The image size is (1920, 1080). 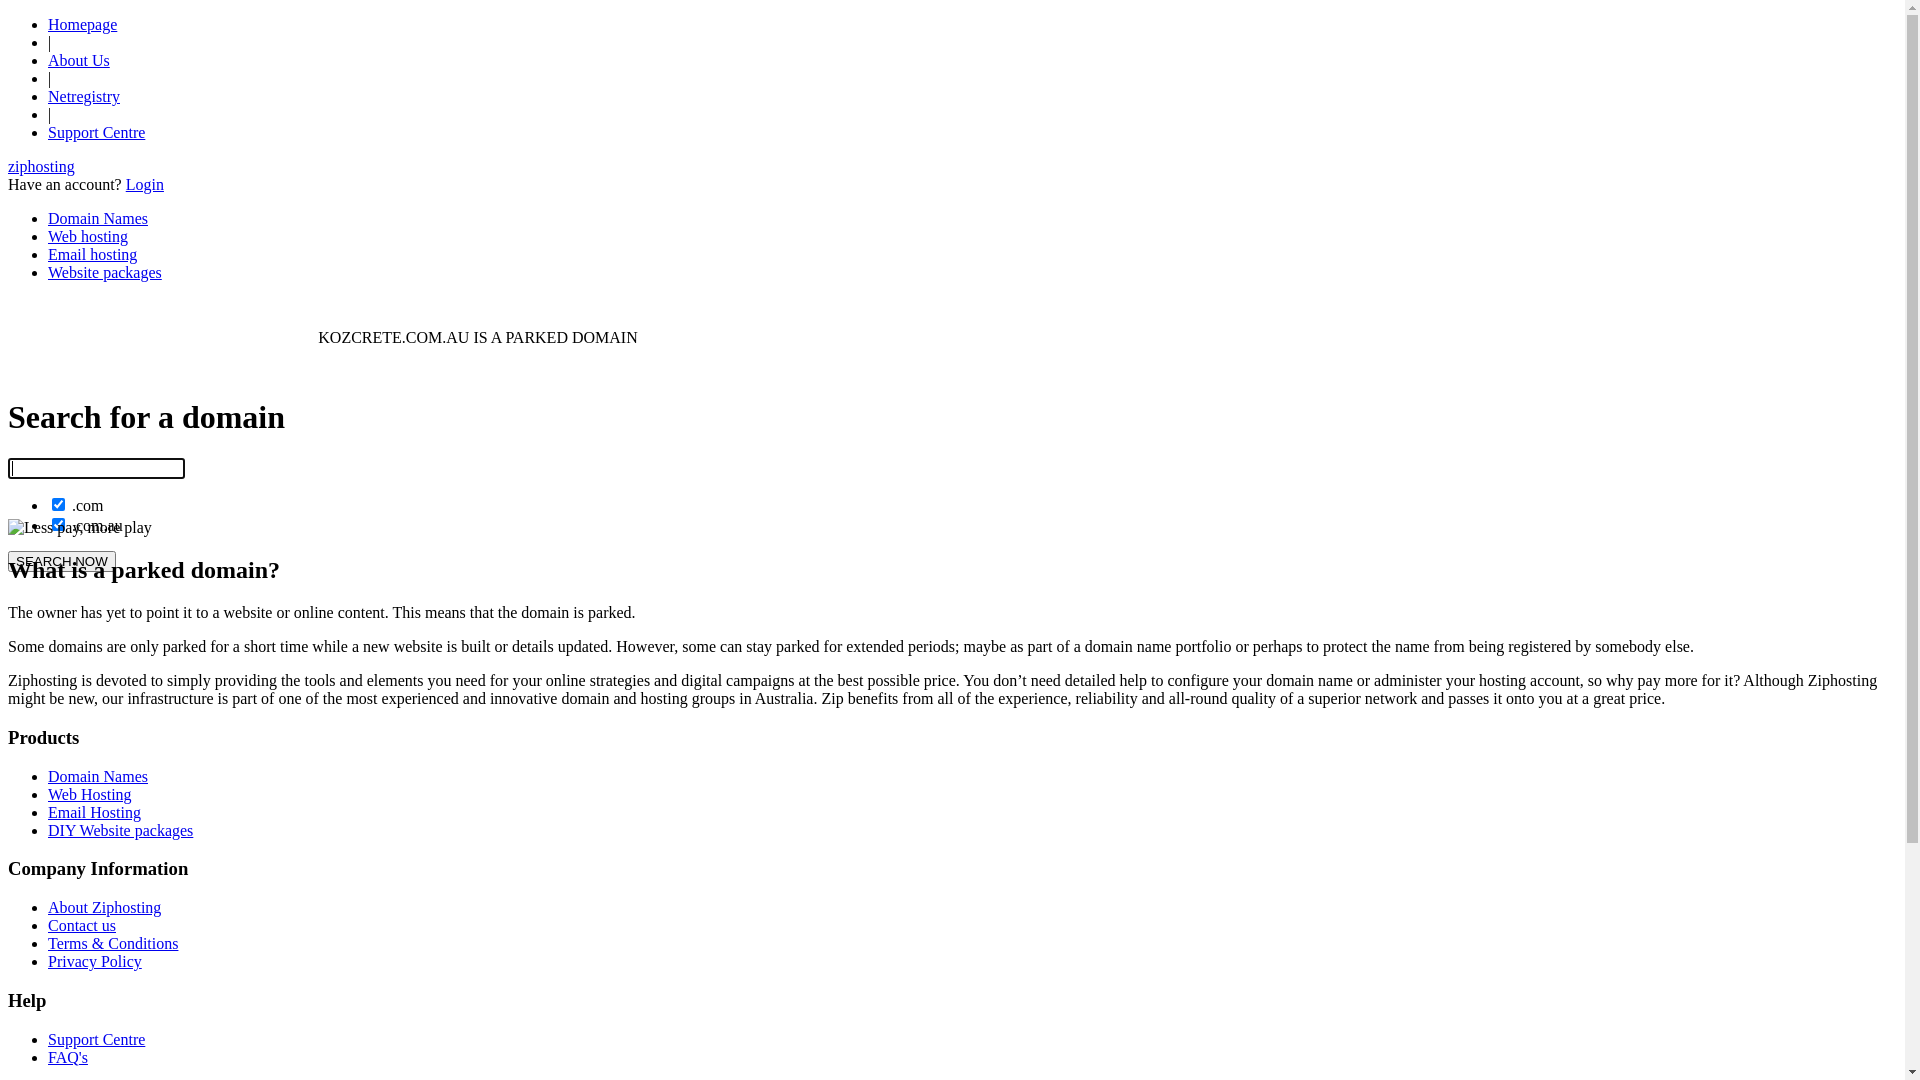 I want to click on Web hosting, so click(x=88, y=236).